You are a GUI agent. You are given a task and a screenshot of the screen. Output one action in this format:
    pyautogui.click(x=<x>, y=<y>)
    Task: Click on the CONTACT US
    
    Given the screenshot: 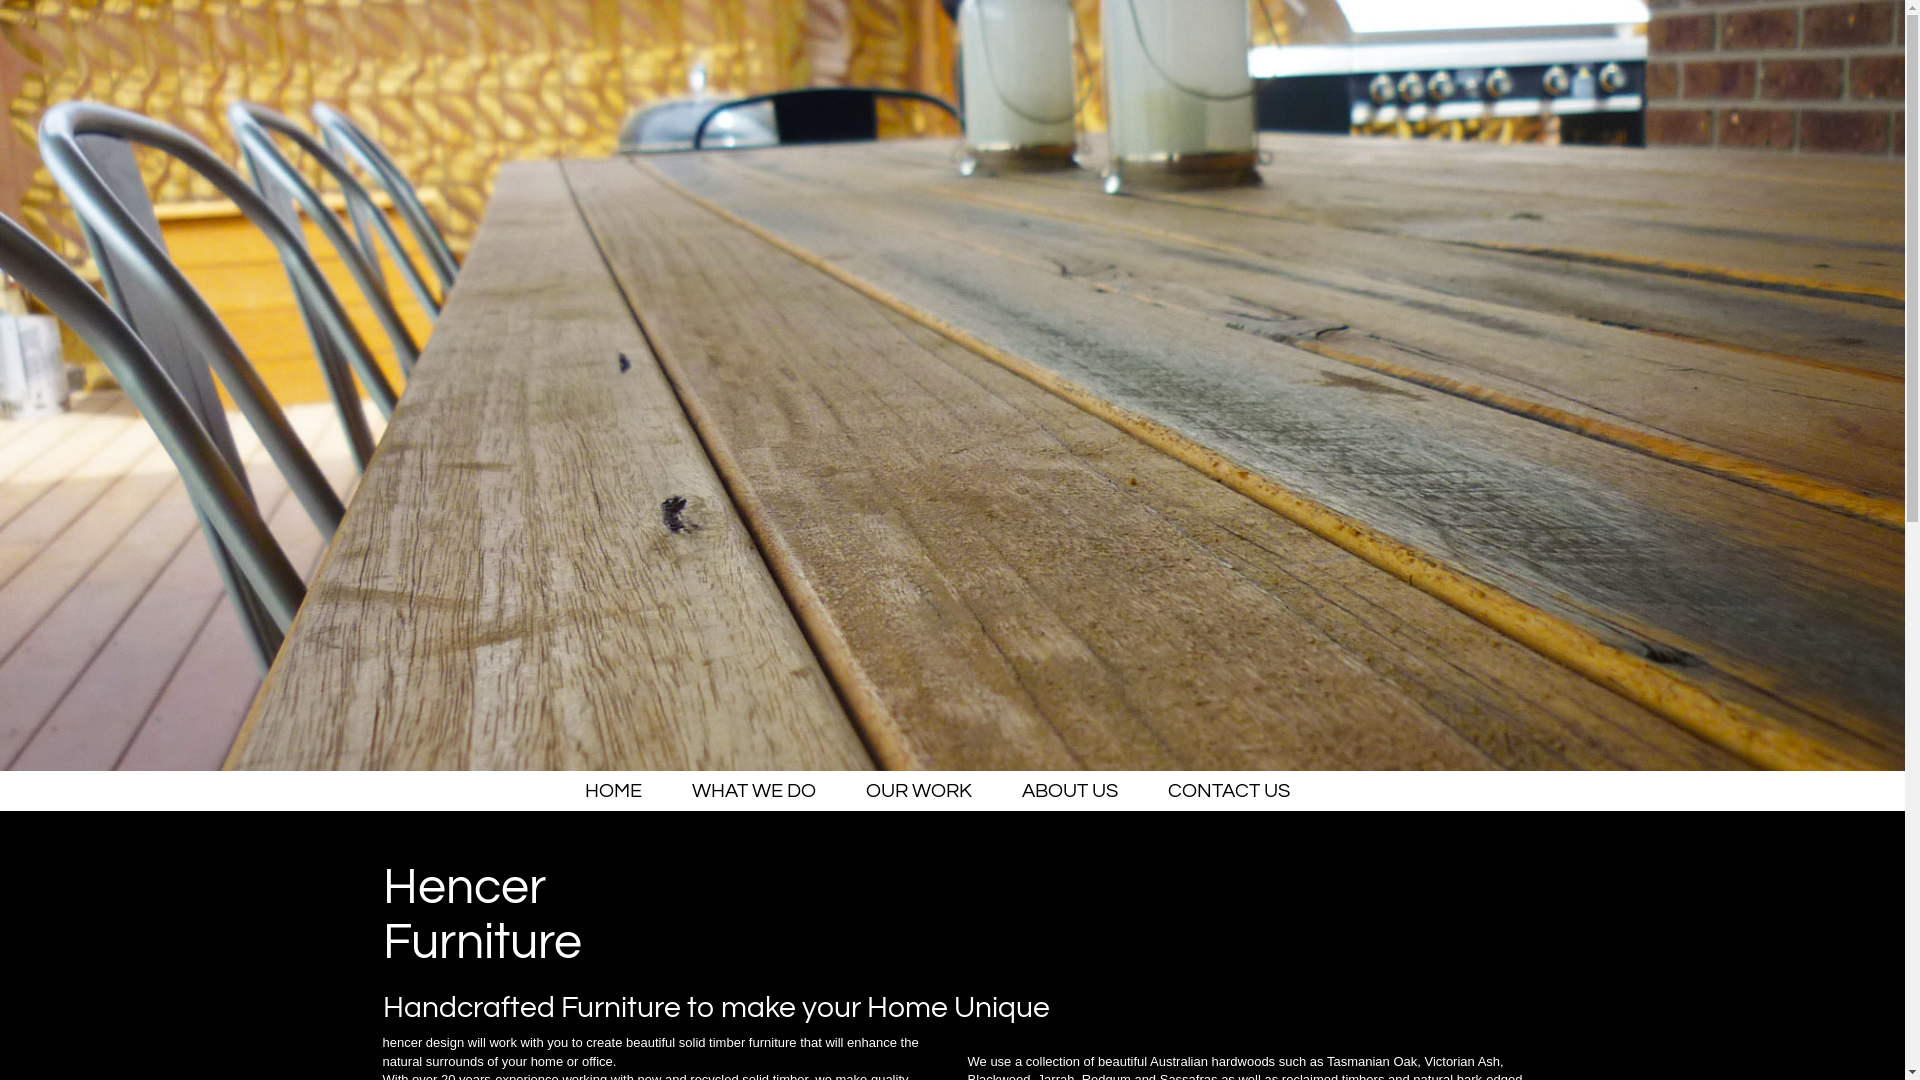 What is the action you would take?
    pyautogui.click(x=1229, y=791)
    